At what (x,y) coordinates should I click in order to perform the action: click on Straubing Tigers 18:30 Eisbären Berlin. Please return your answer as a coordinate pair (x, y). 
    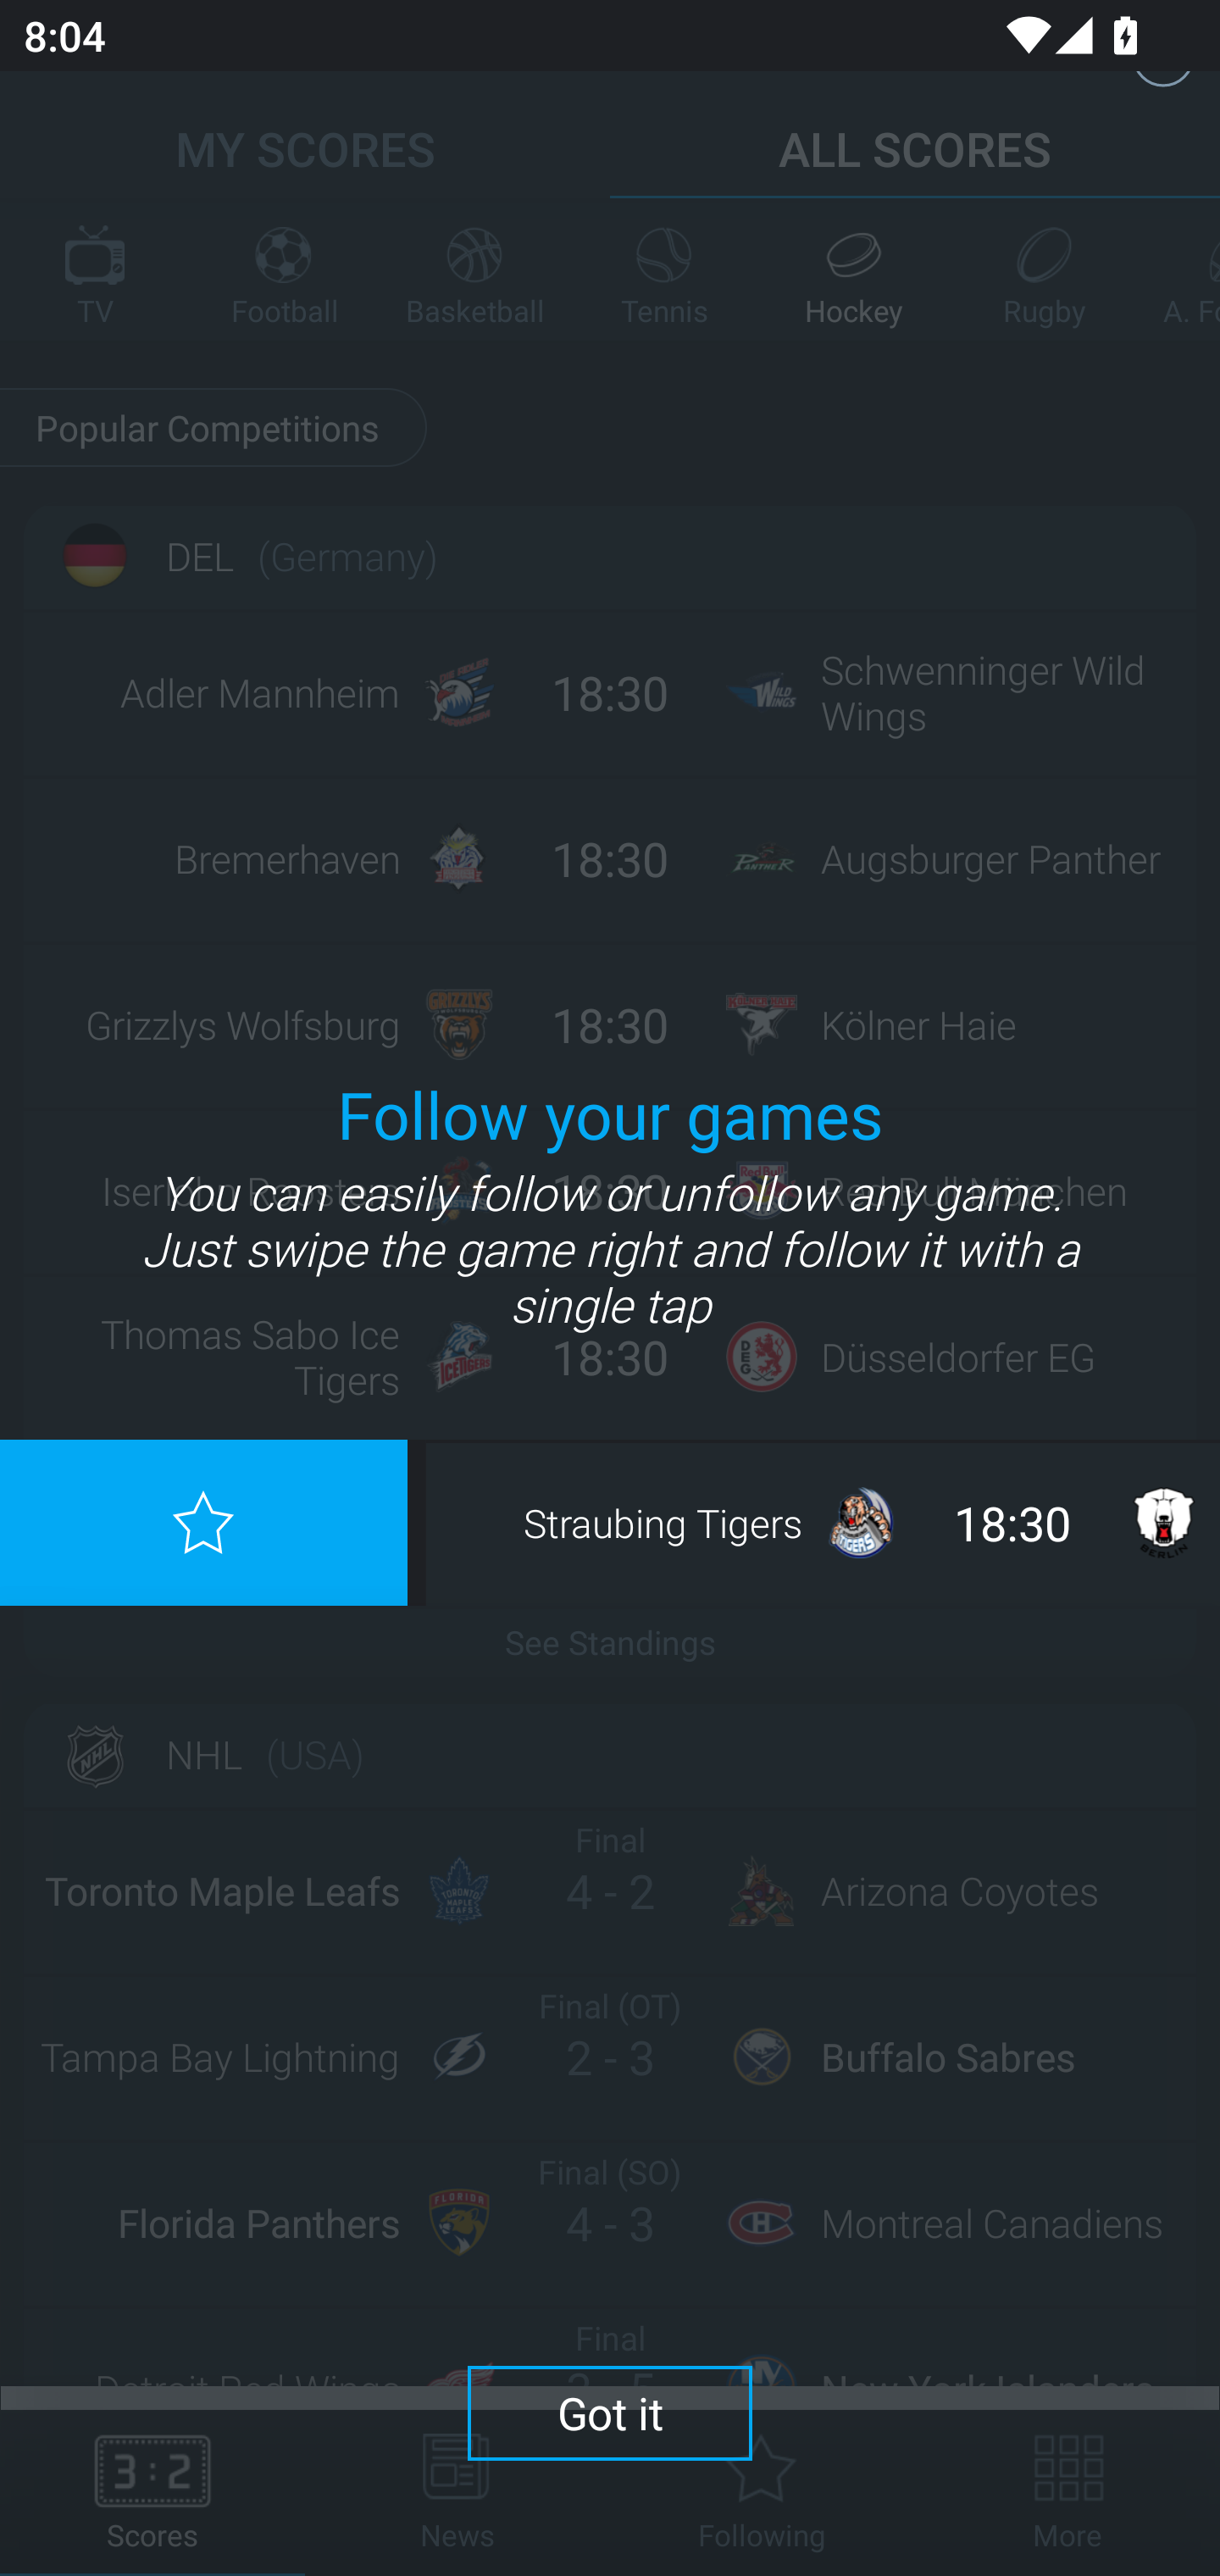
    Looking at the image, I should click on (825, 1522).